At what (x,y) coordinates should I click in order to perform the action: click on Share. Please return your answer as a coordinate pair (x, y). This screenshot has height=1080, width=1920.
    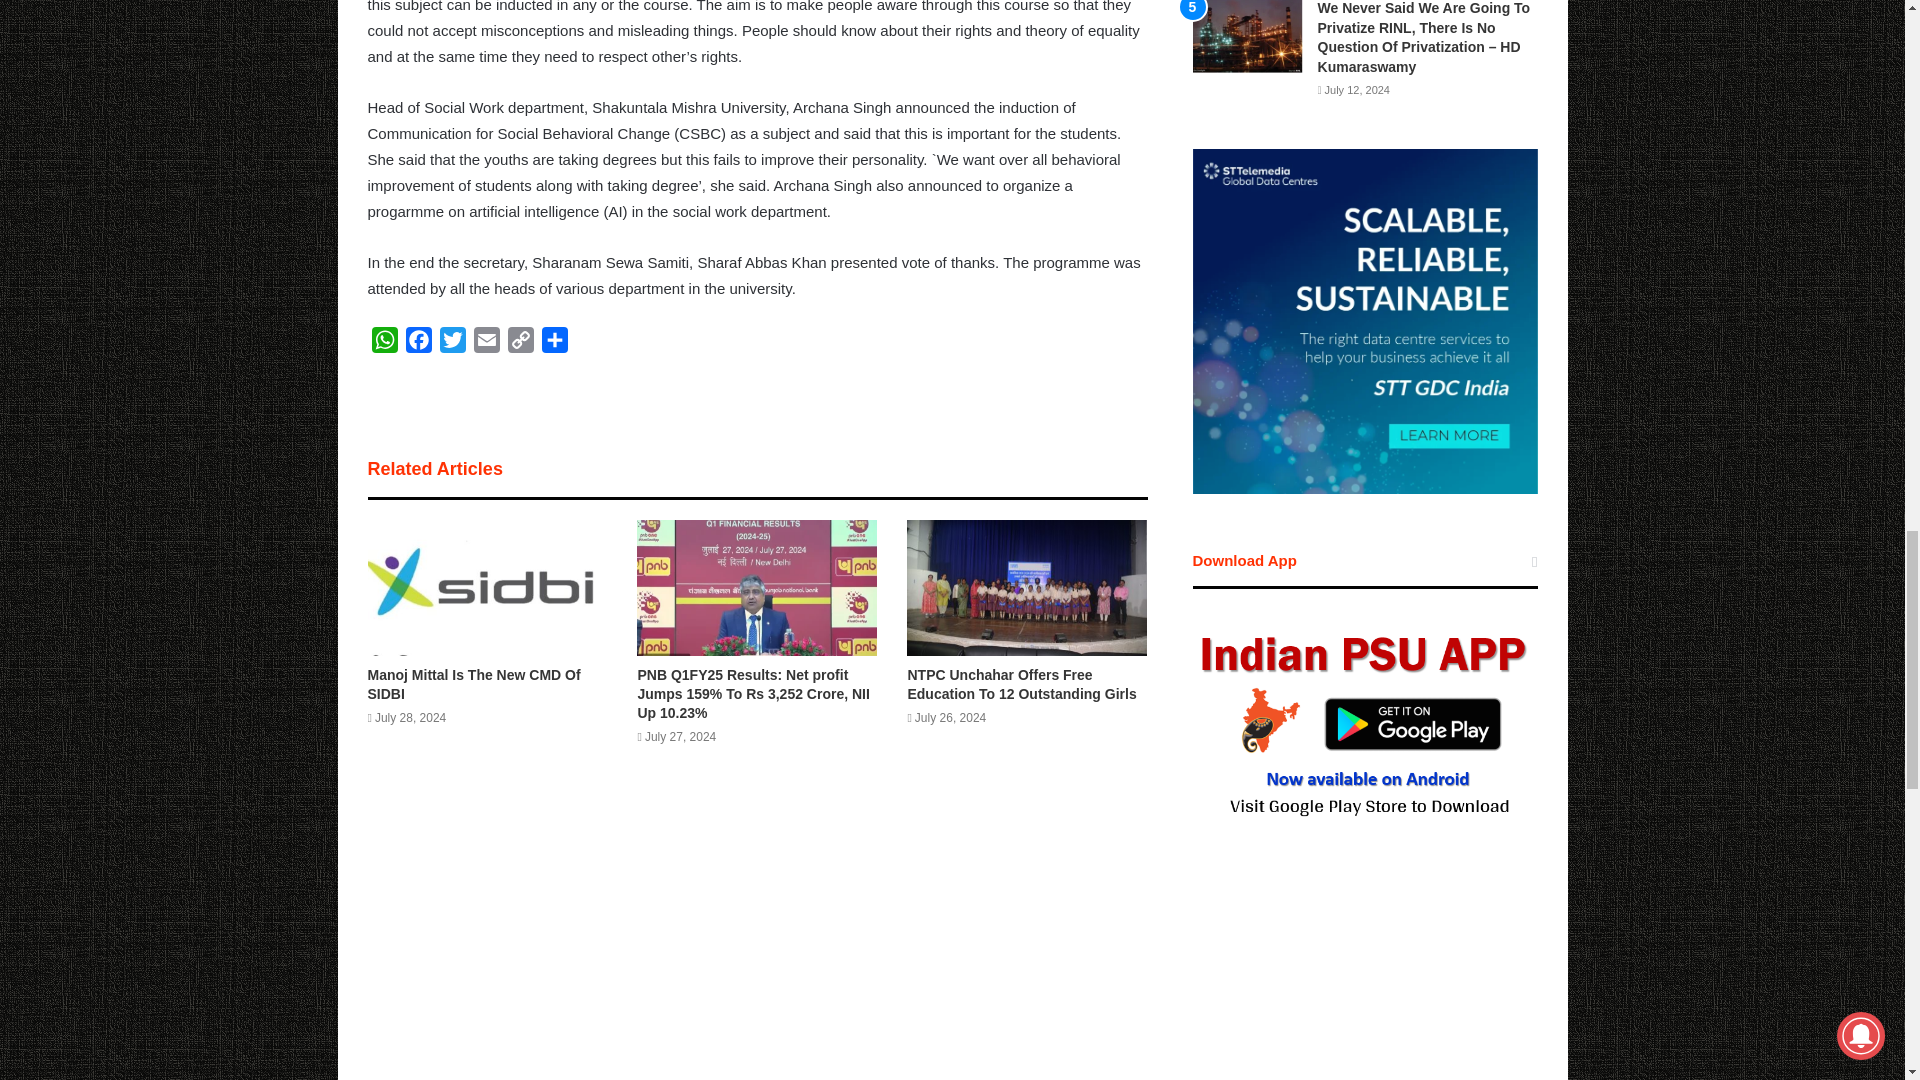
    Looking at the image, I should click on (554, 344).